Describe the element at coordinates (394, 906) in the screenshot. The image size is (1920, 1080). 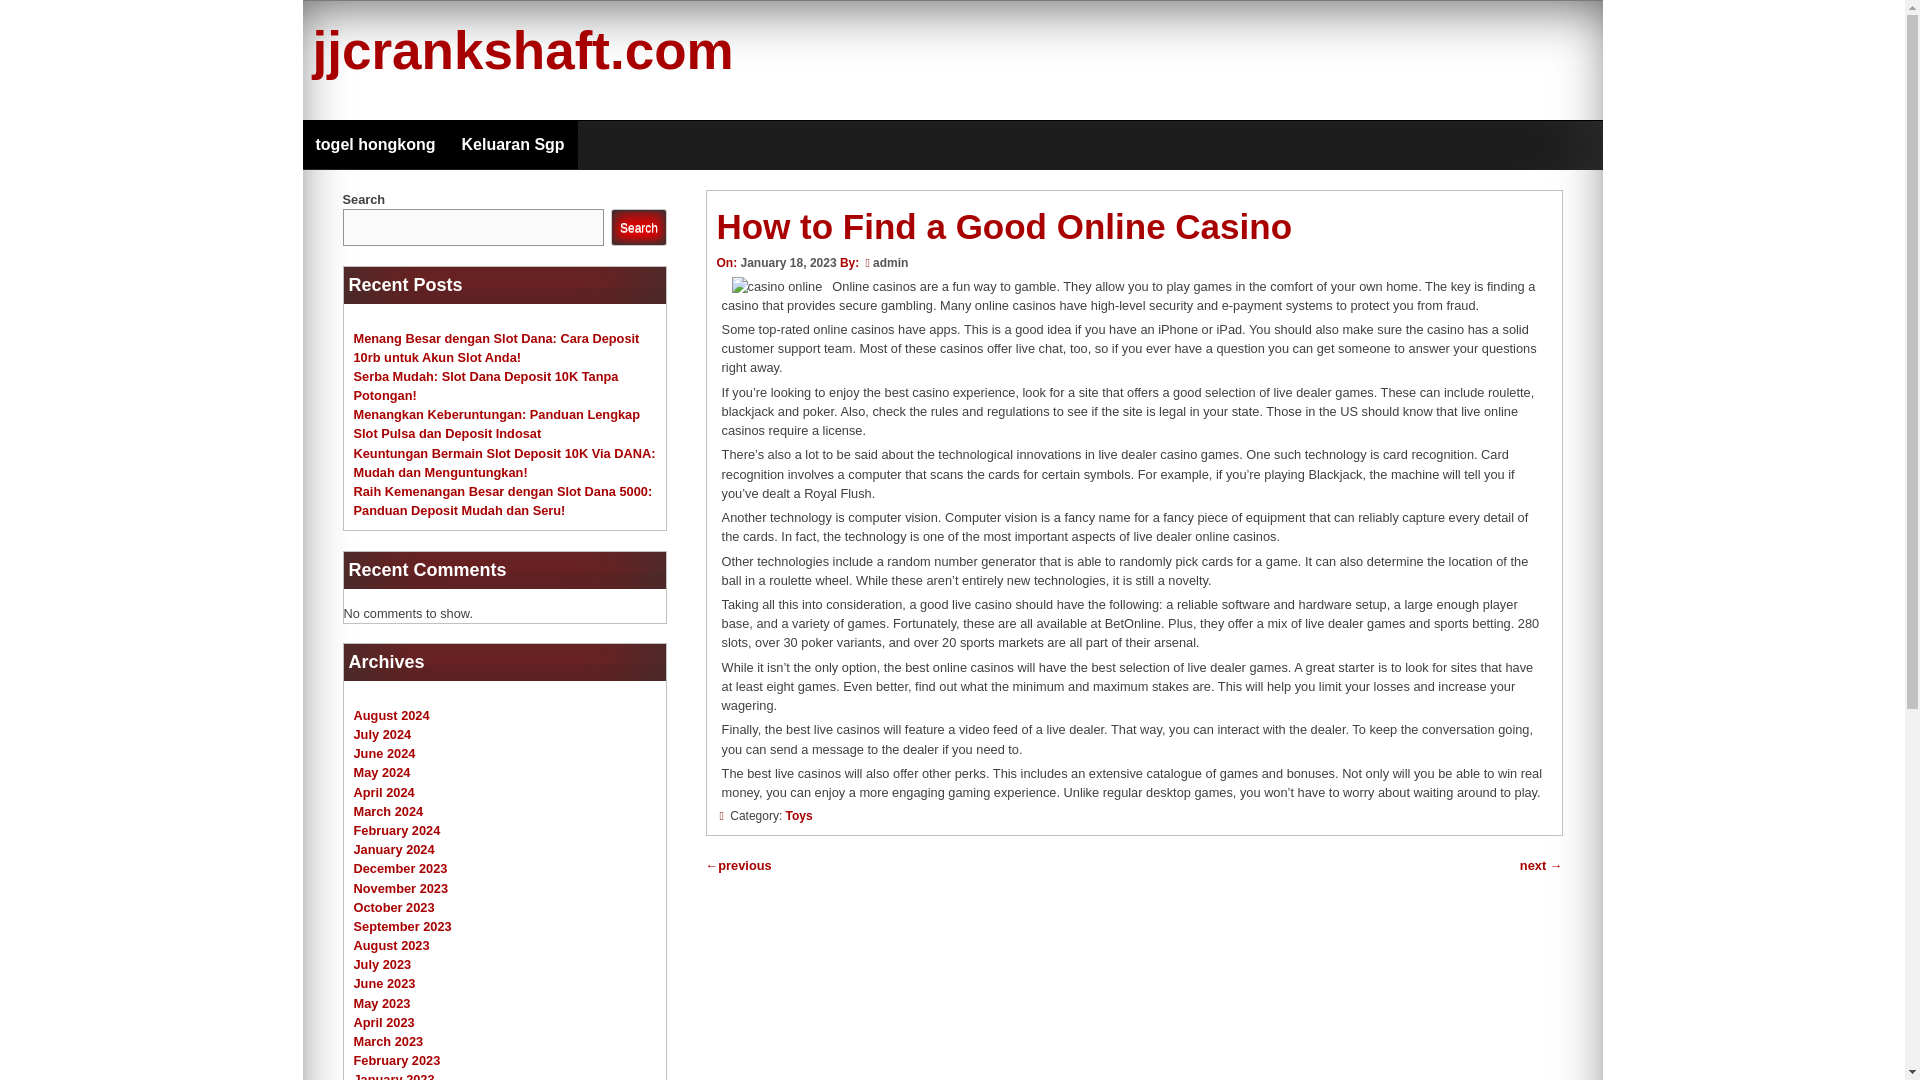
I see `October 2023` at that location.